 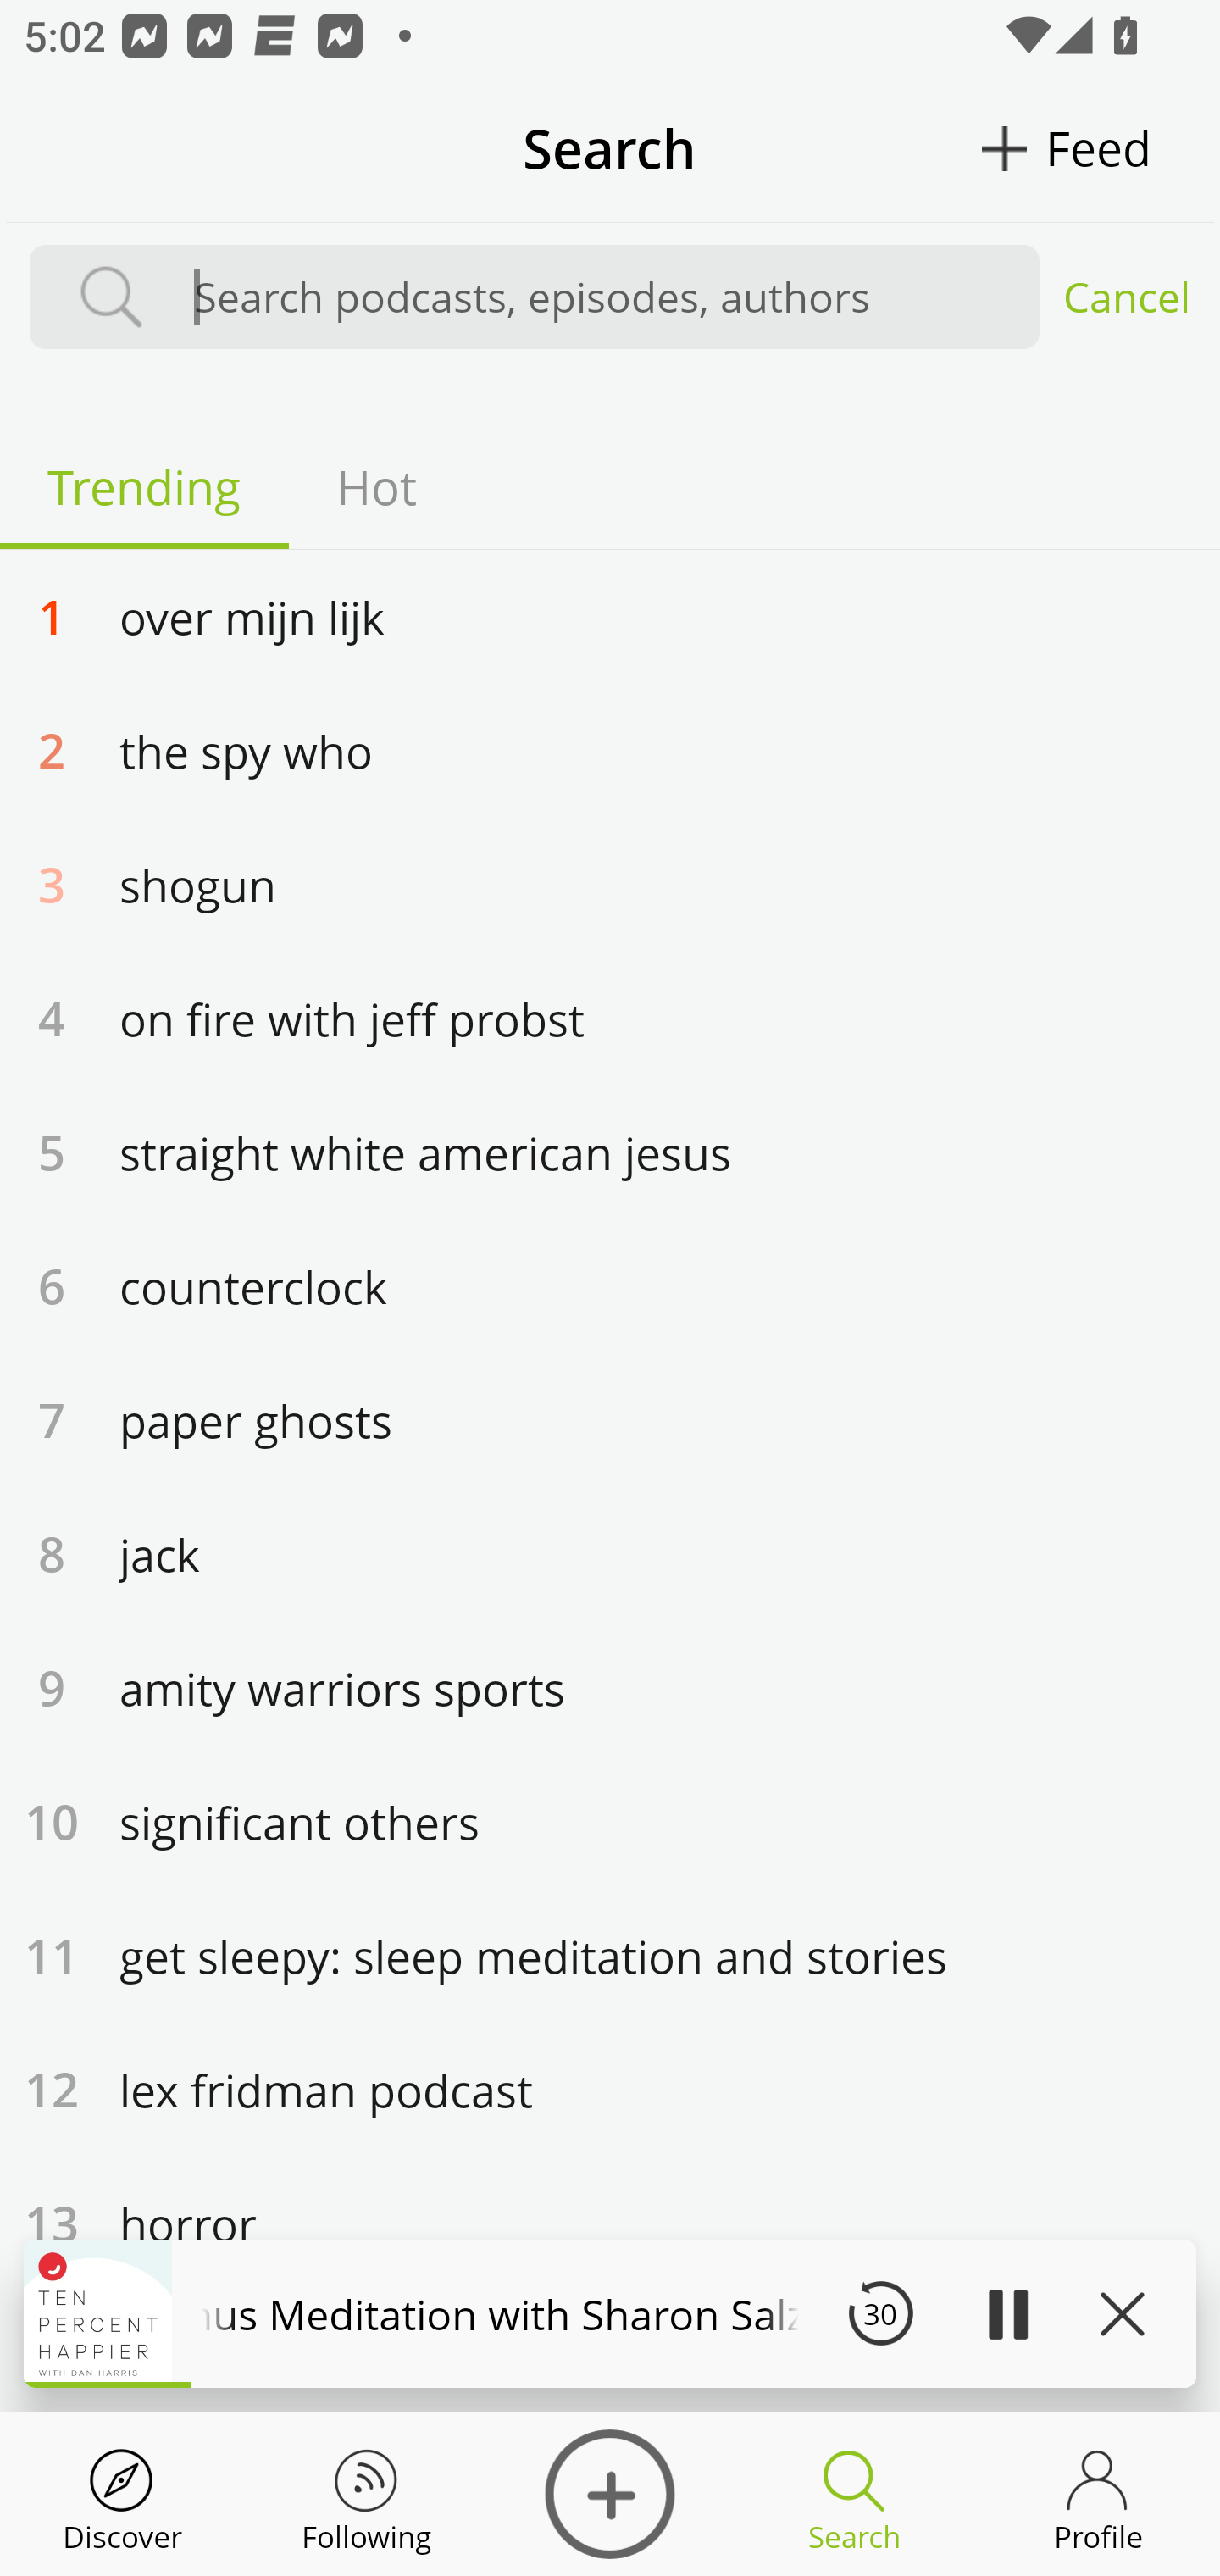 What do you see at coordinates (1006, 2313) in the screenshot?
I see `Play` at bounding box center [1006, 2313].